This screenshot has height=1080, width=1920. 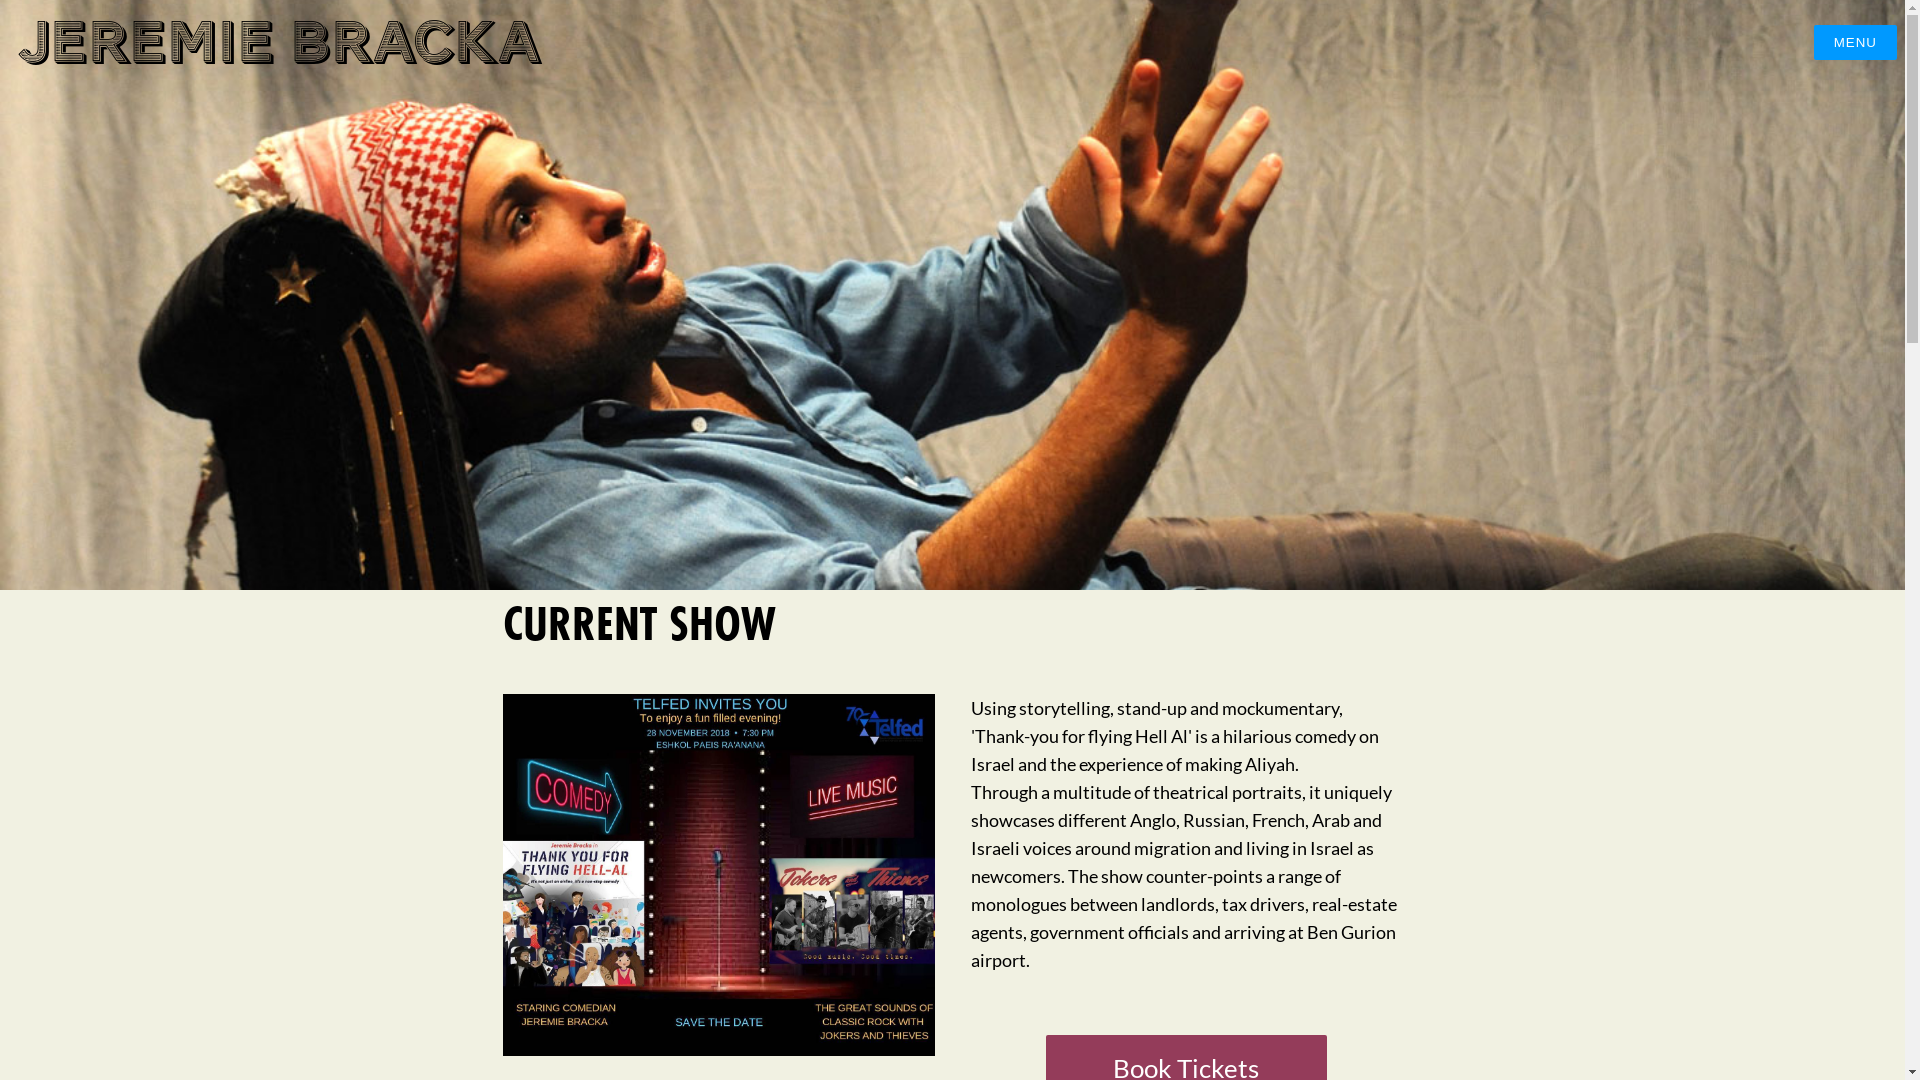 What do you see at coordinates (1856, 42) in the screenshot?
I see `MENU` at bounding box center [1856, 42].